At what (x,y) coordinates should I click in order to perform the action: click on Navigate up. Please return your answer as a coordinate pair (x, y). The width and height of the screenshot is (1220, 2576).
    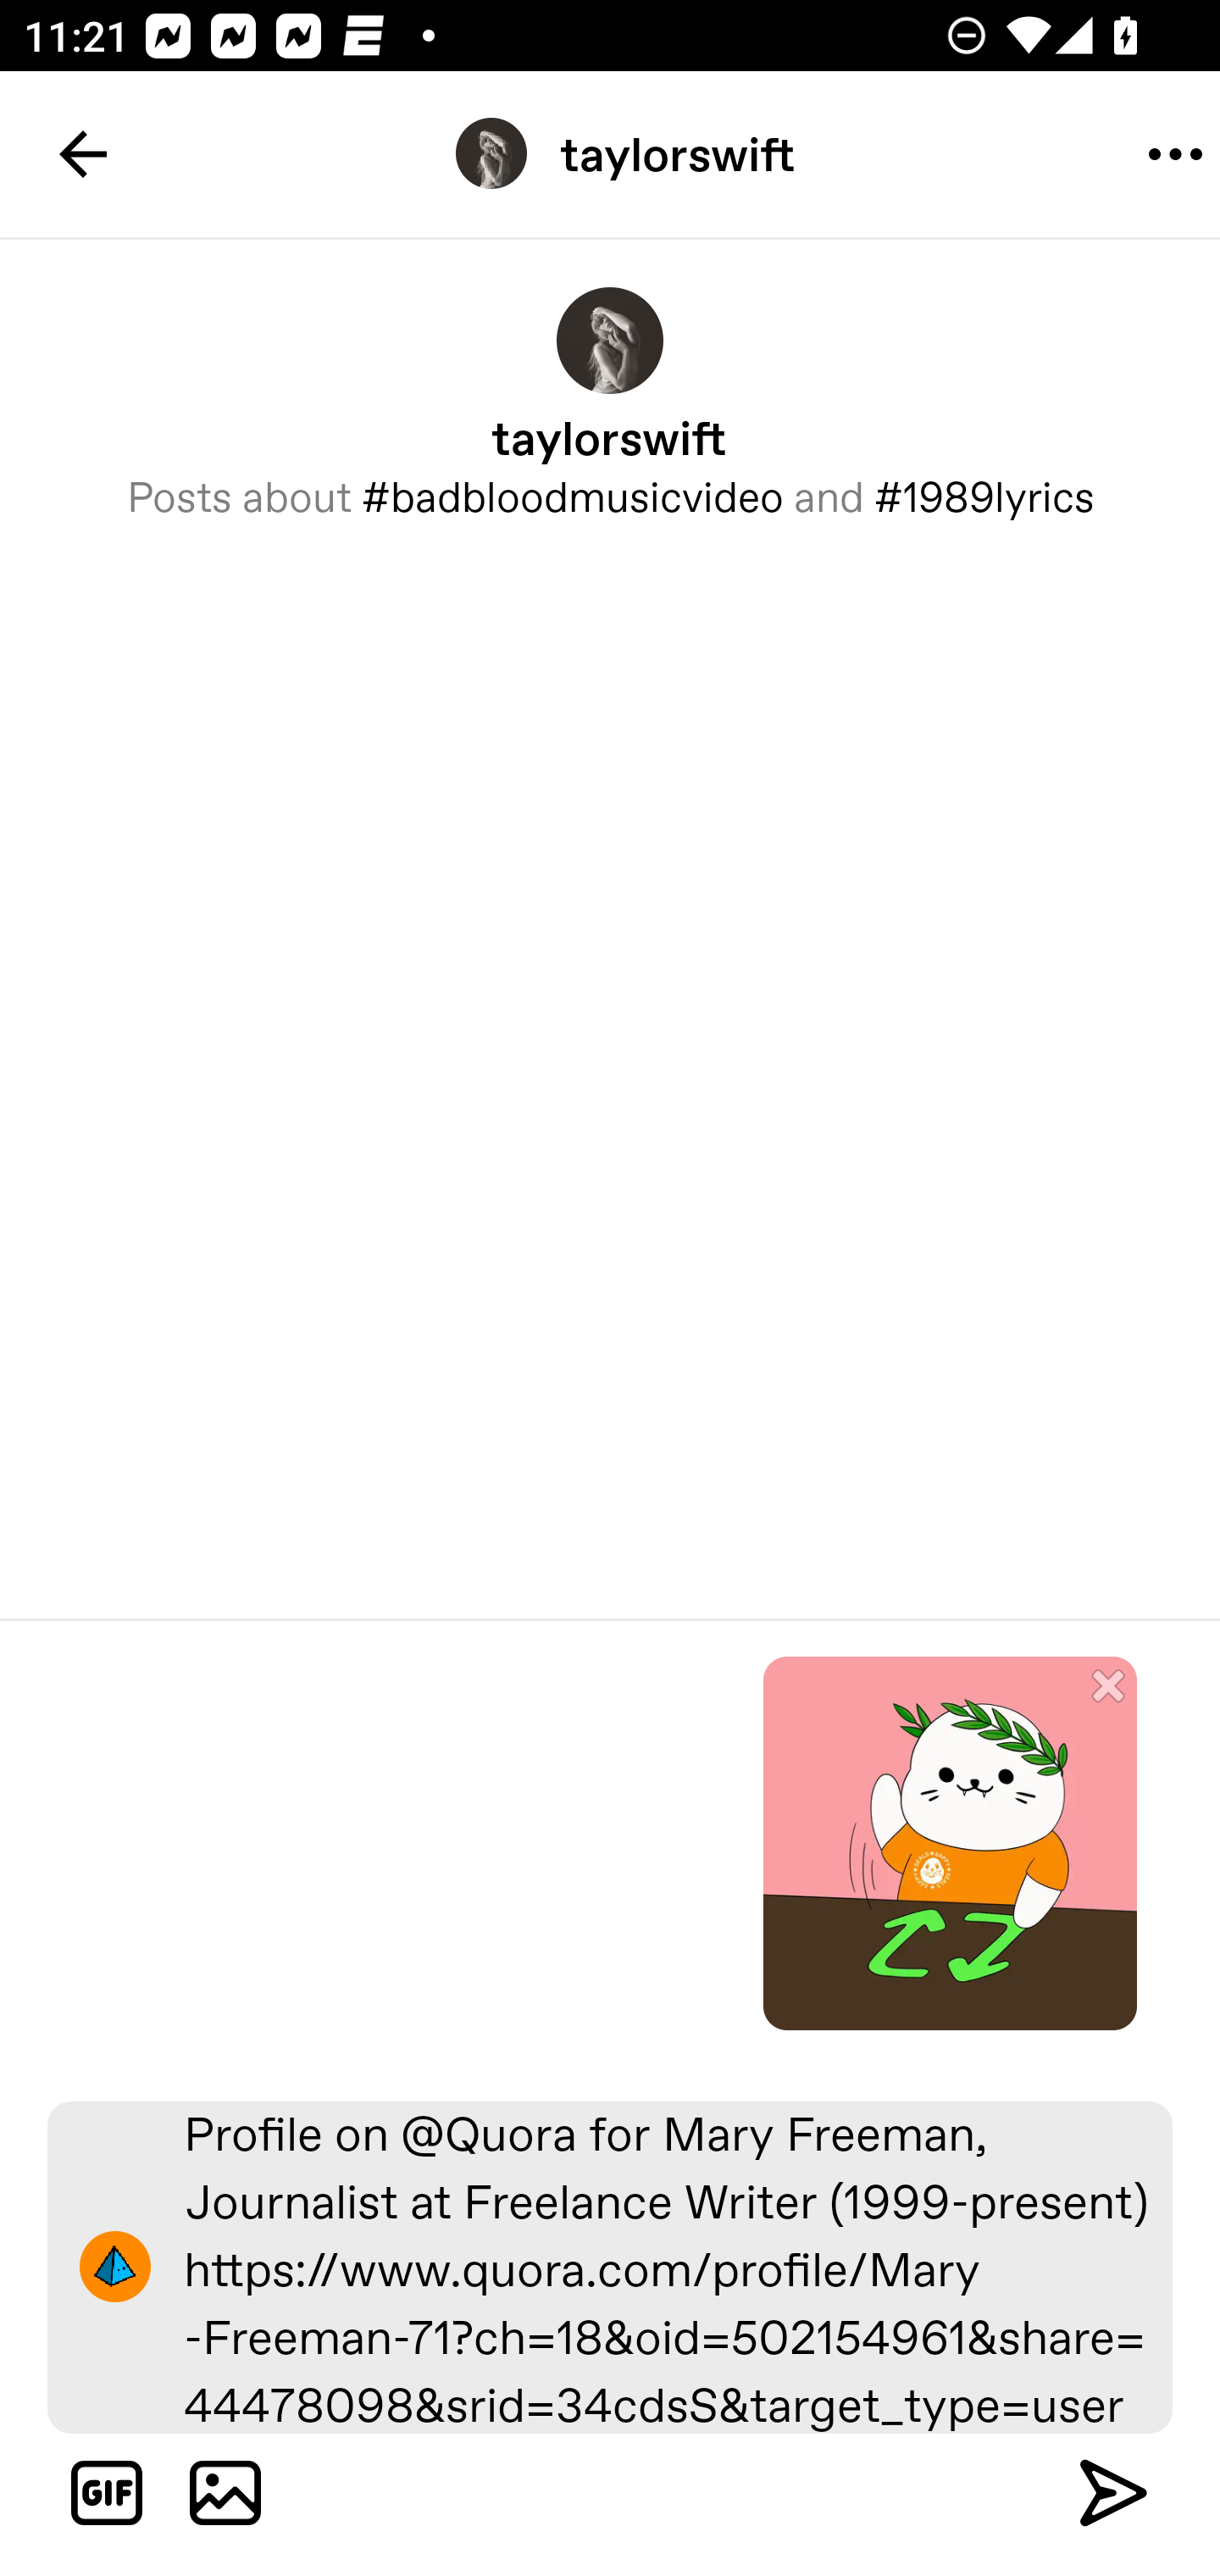
    Looking at the image, I should click on (83, 154).